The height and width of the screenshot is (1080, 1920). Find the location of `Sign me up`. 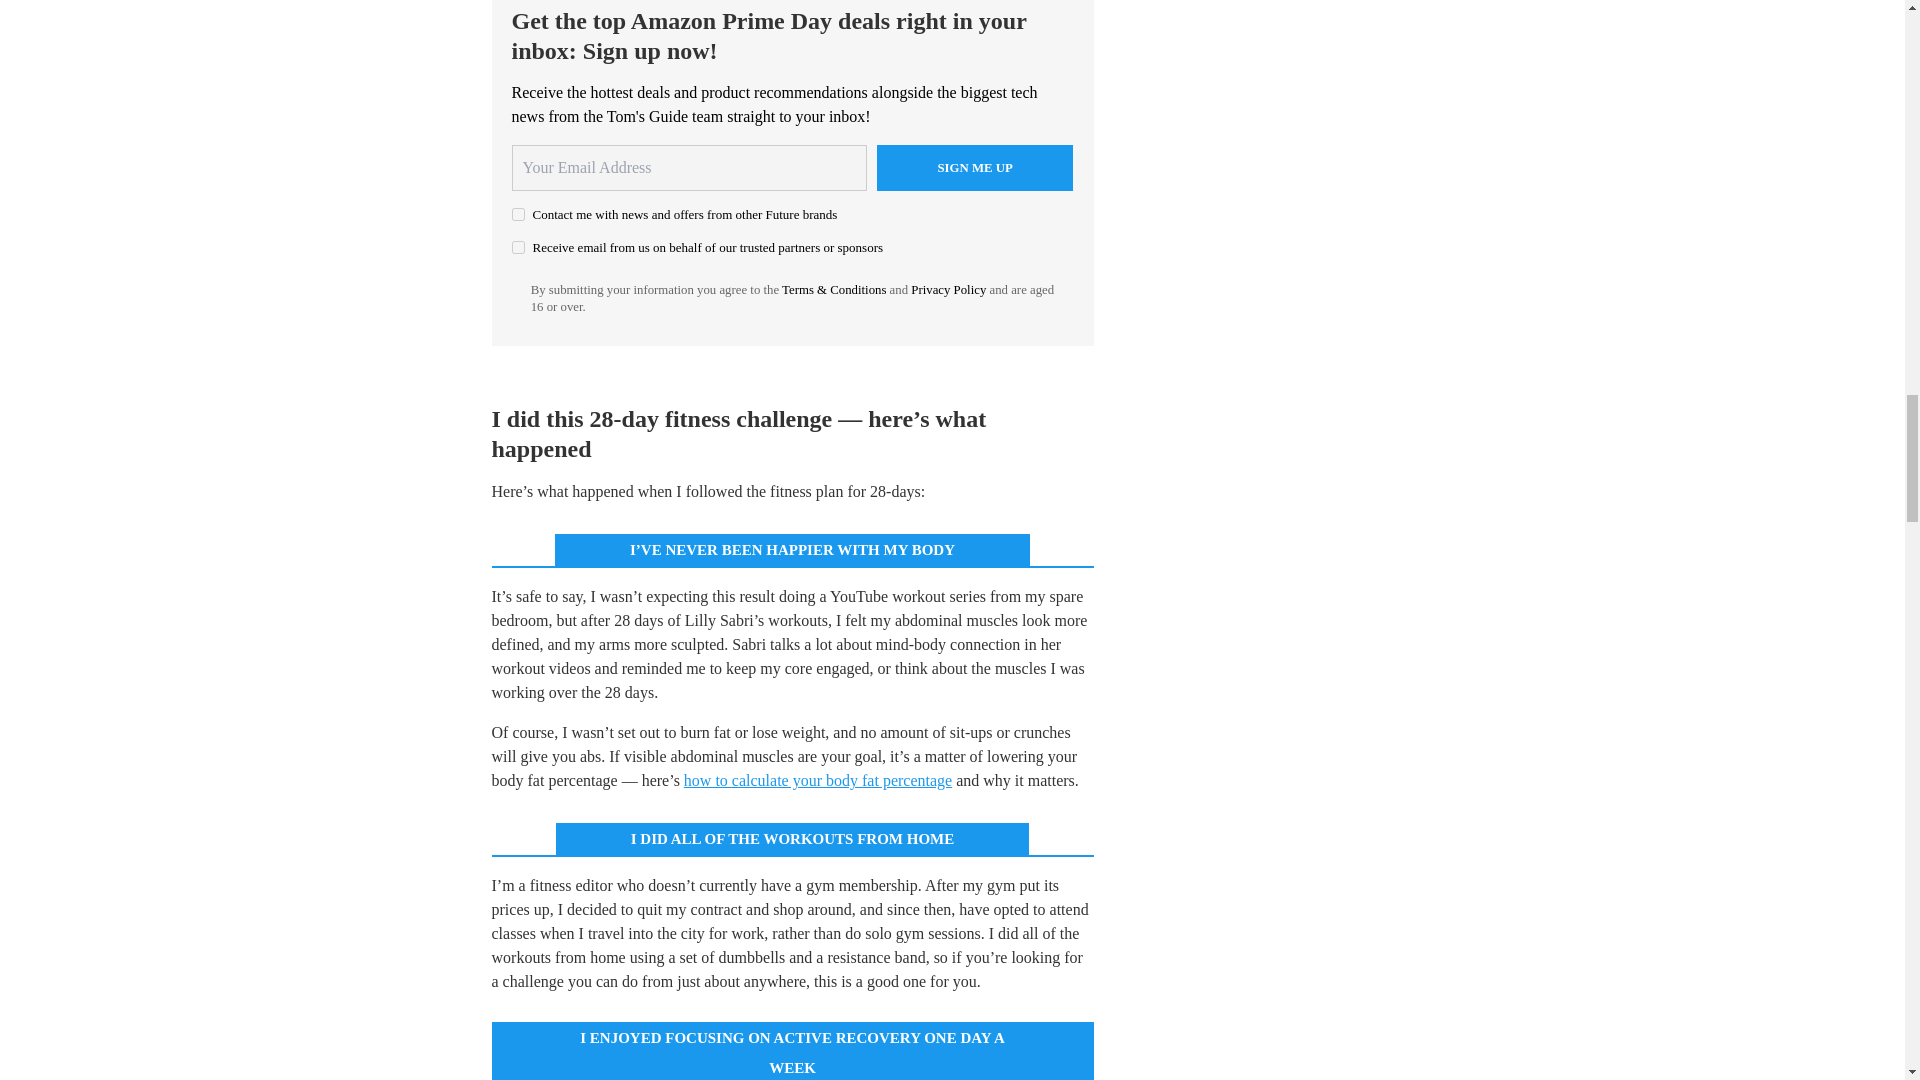

Sign me up is located at coordinates (975, 168).